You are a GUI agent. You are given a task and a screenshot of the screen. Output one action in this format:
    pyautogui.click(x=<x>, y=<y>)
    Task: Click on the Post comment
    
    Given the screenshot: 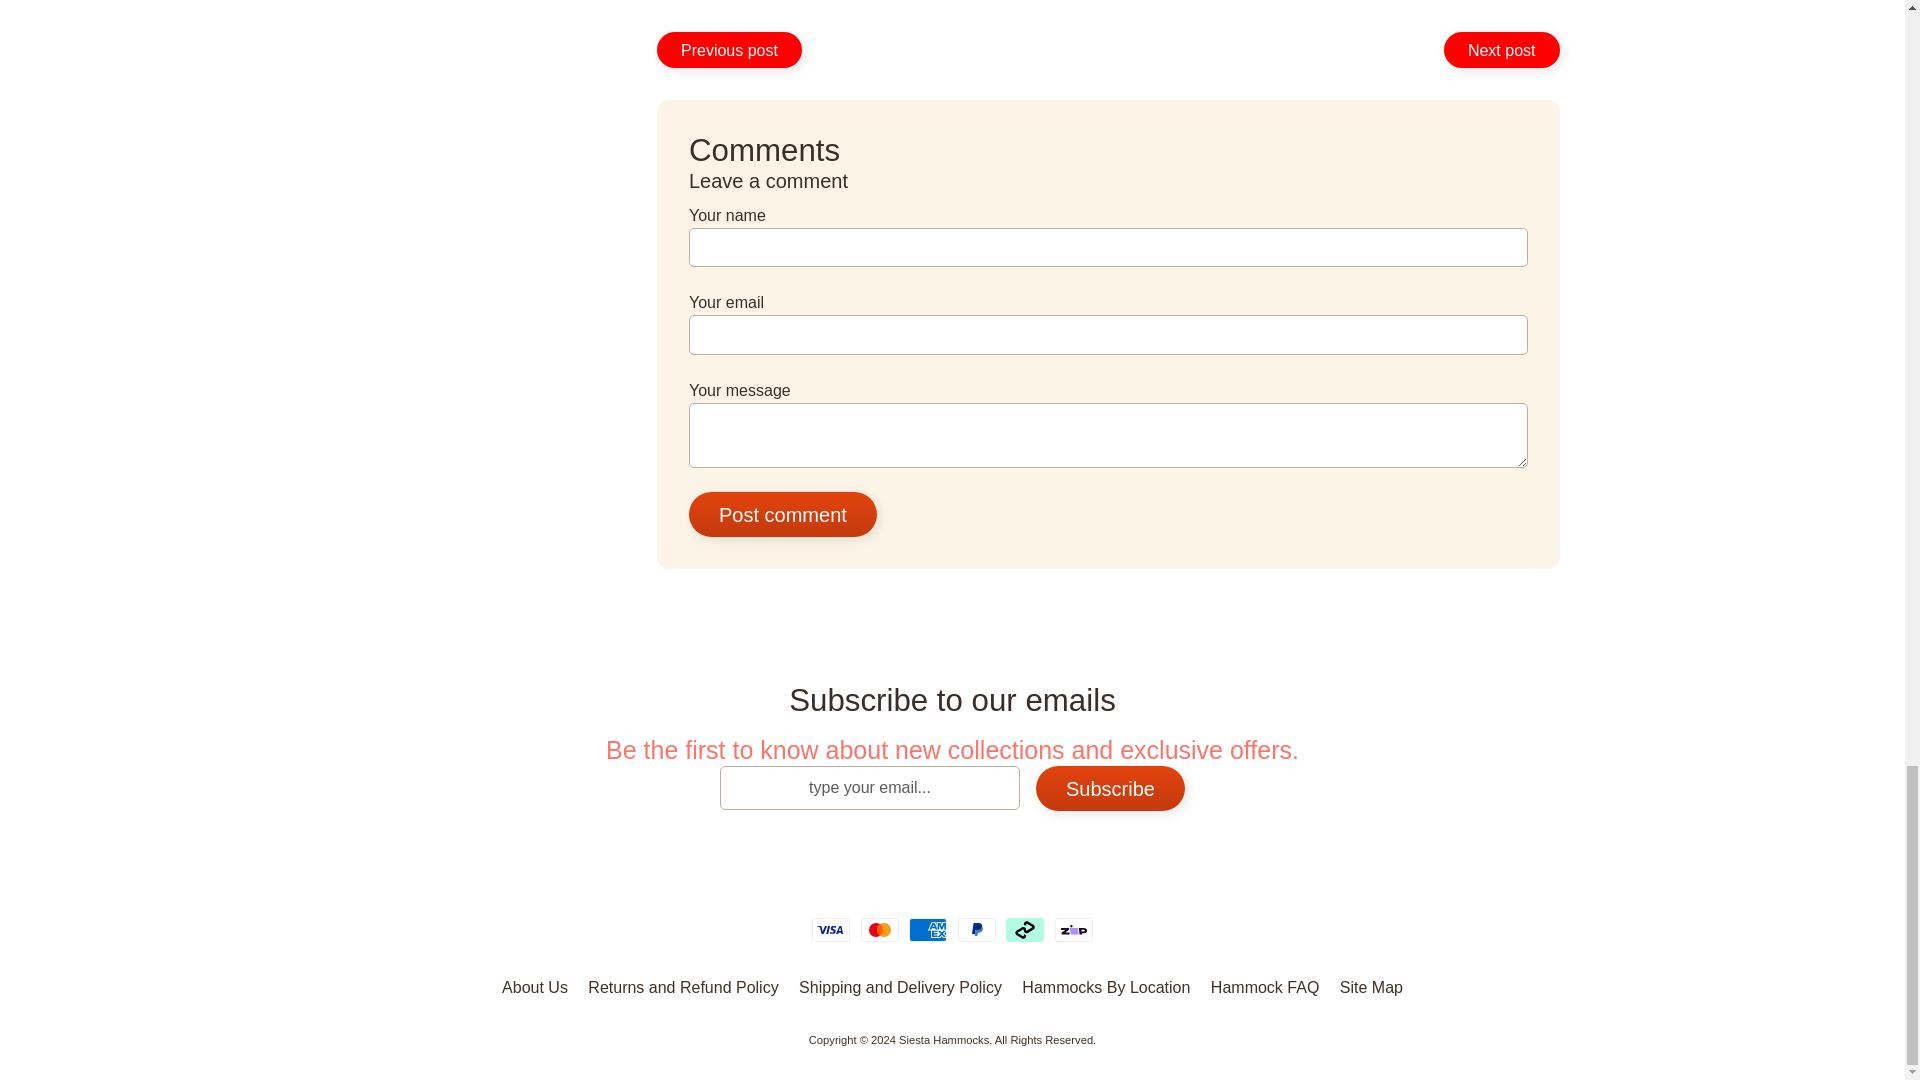 What is the action you would take?
    pyautogui.click(x=783, y=514)
    